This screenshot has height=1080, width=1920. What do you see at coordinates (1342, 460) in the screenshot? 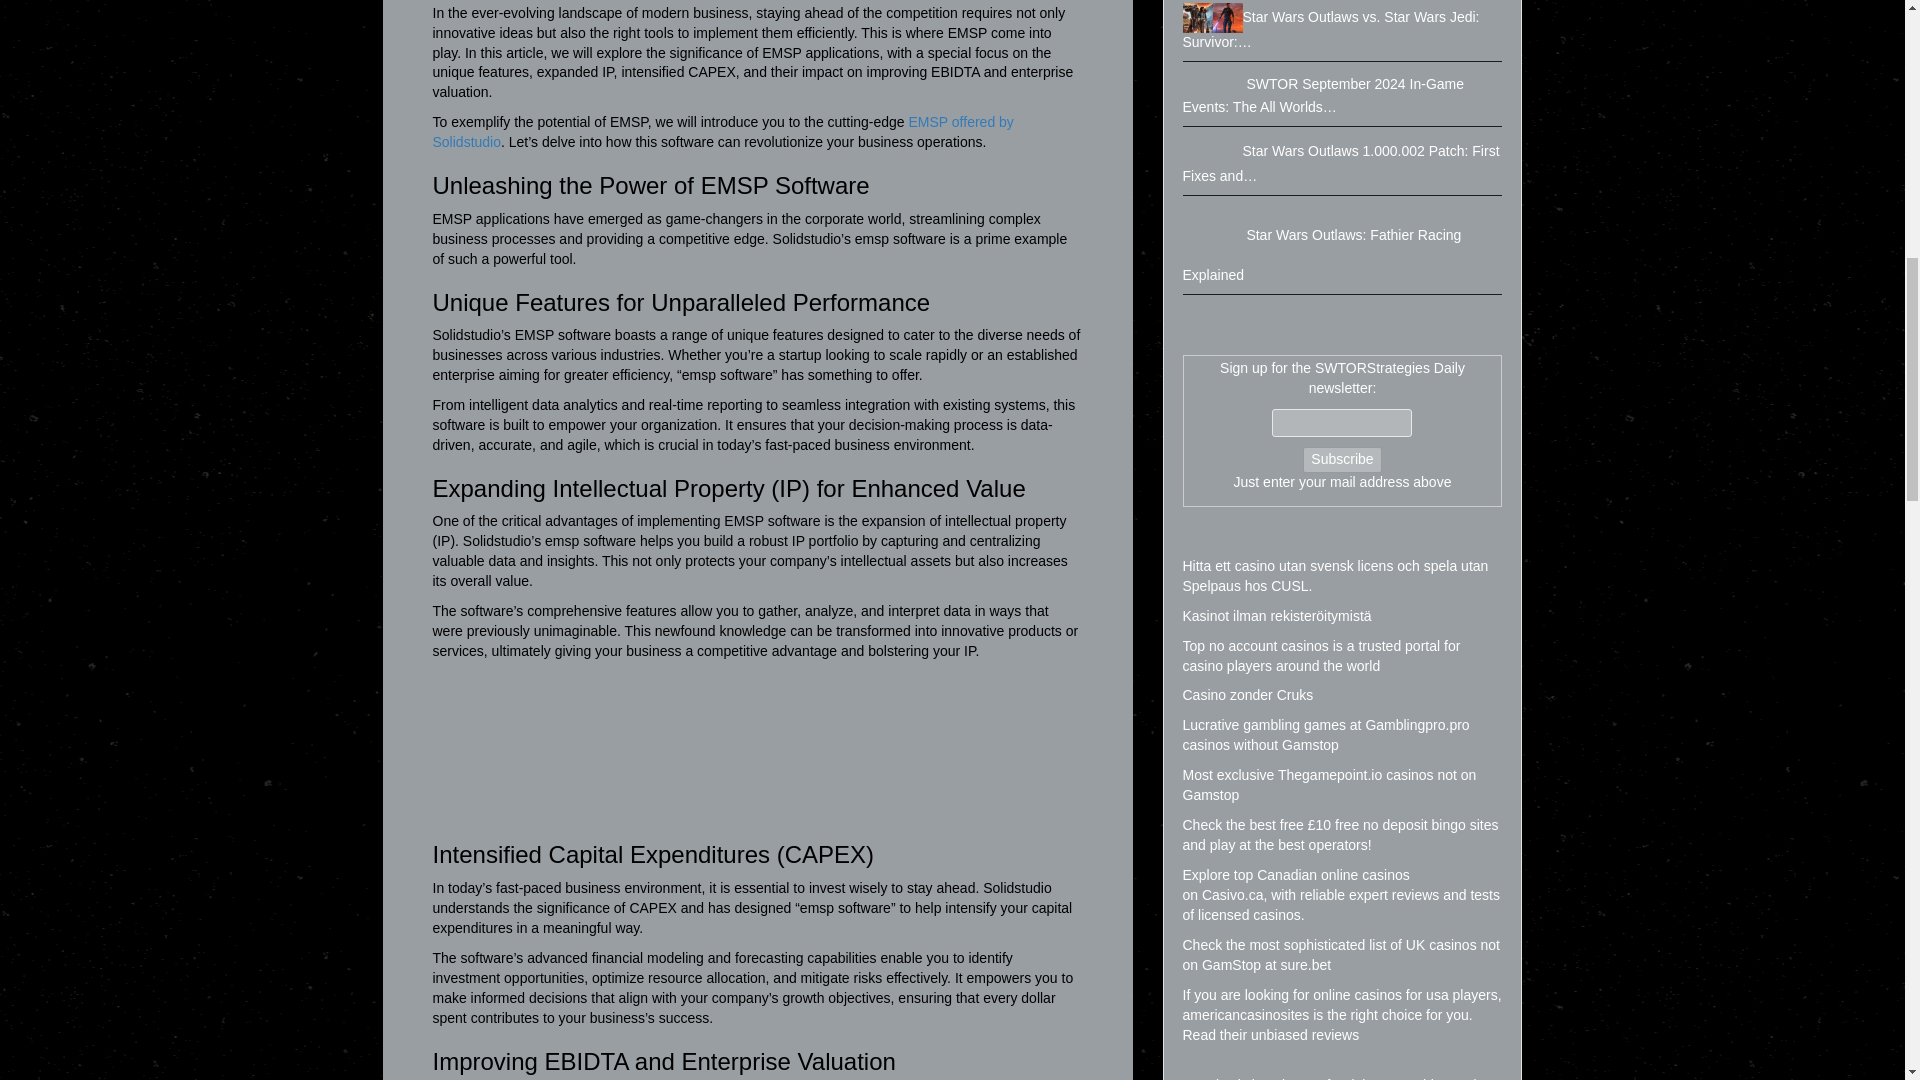
I see `Subscribe` at bounding box center [1342, 460].